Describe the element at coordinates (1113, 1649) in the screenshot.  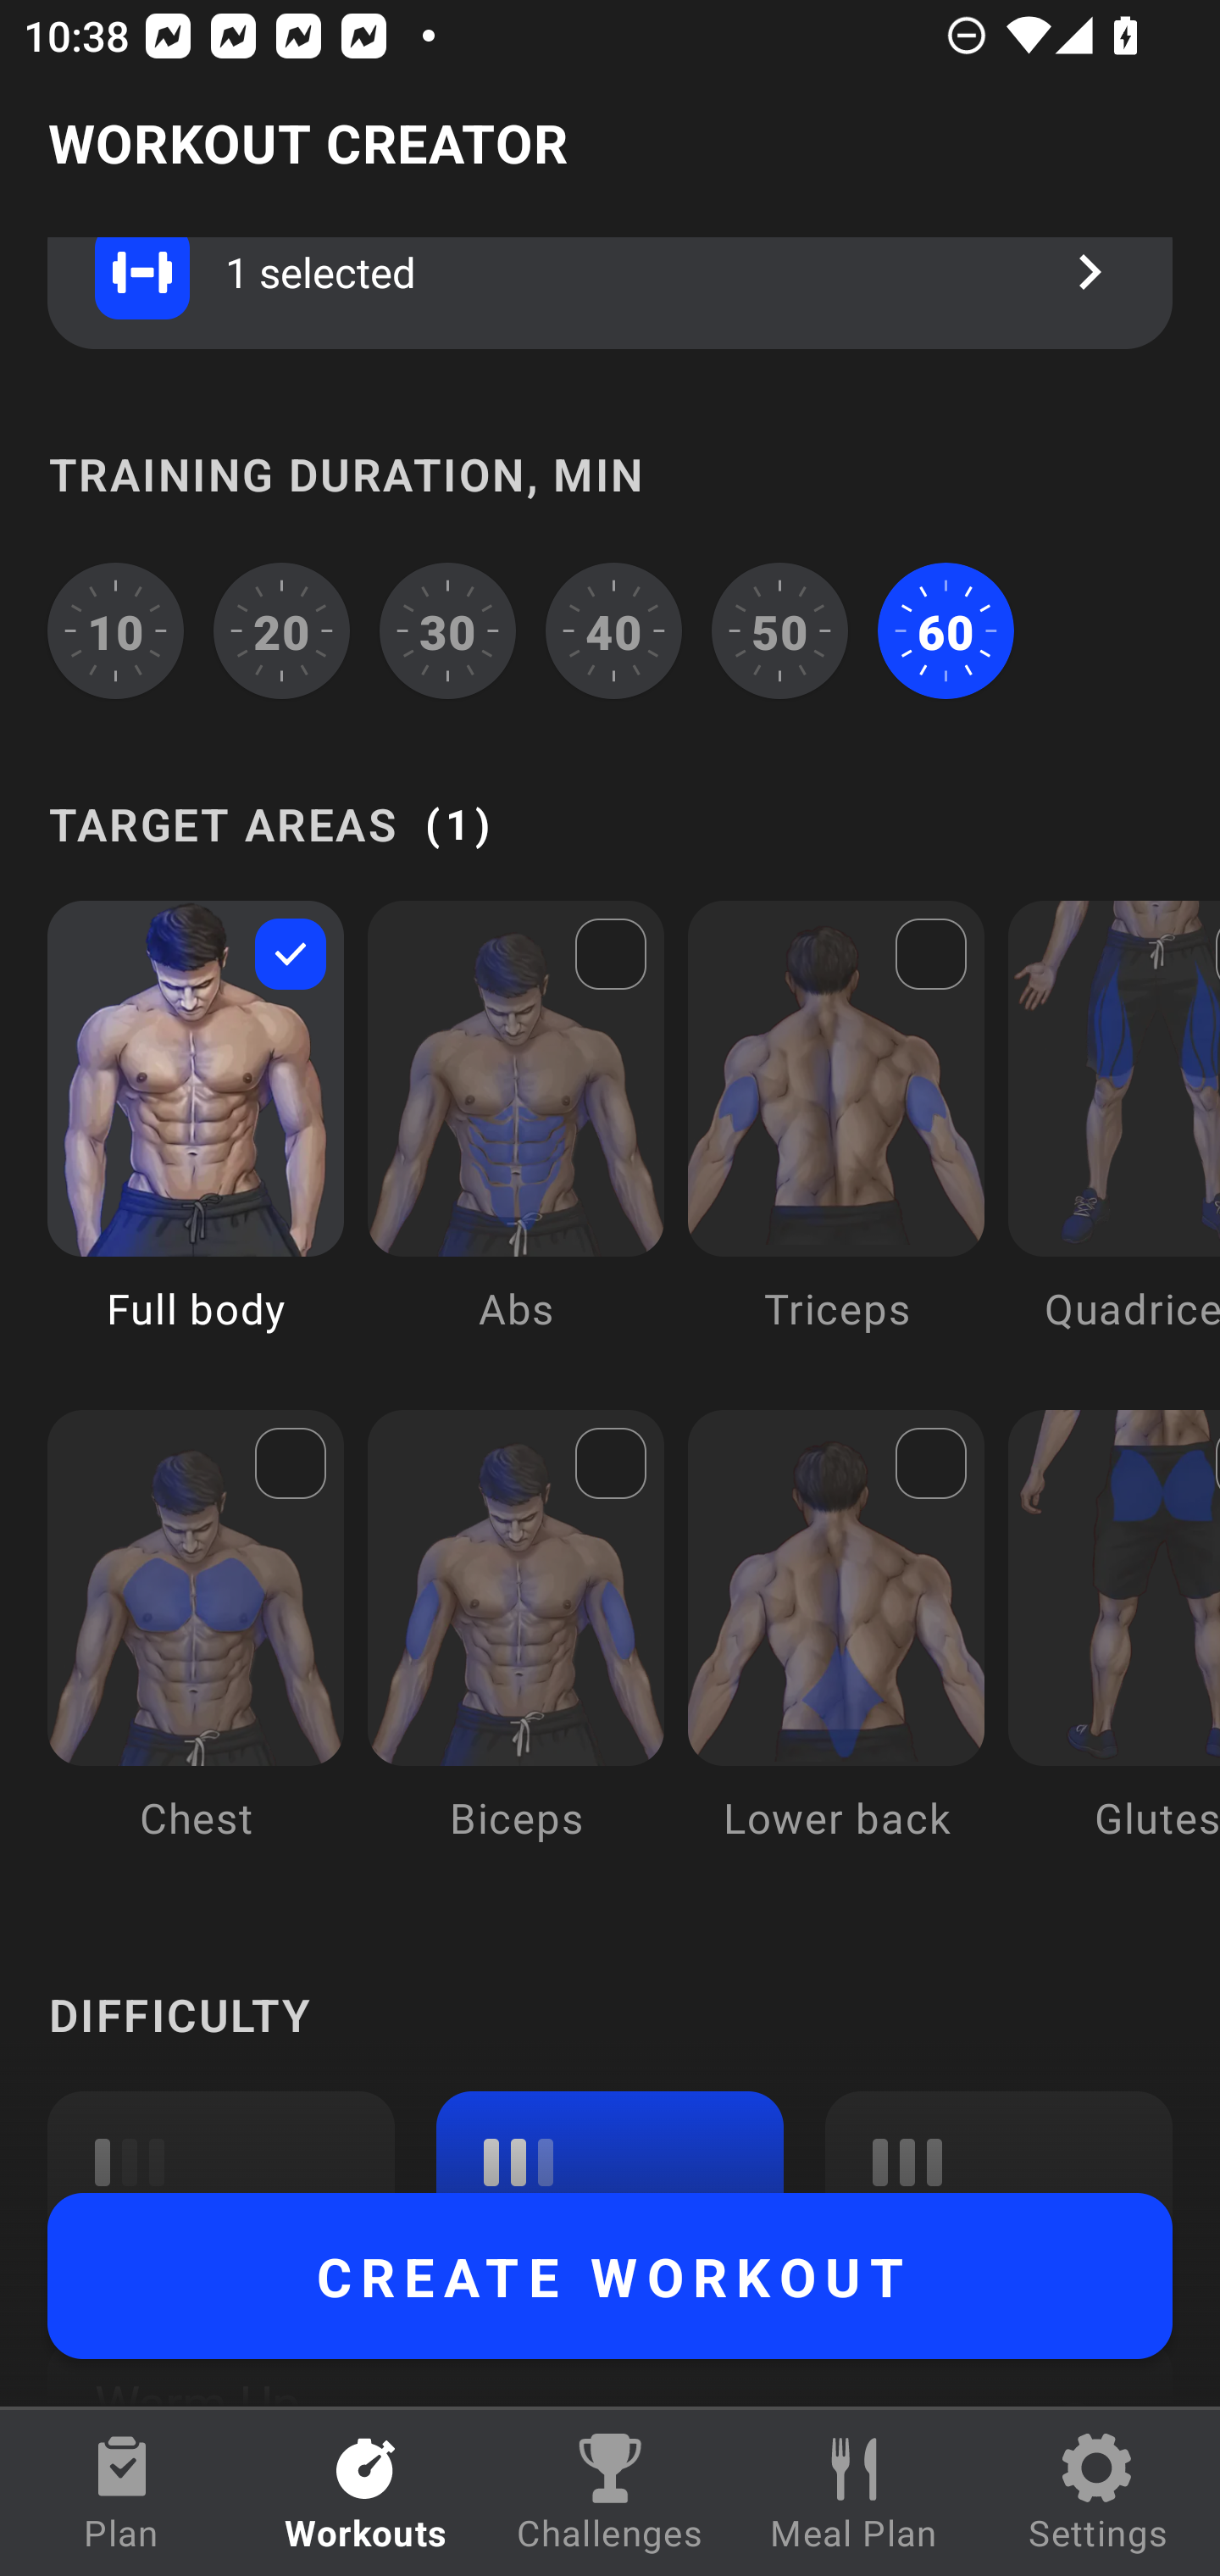
I see `Glutes` at that location.